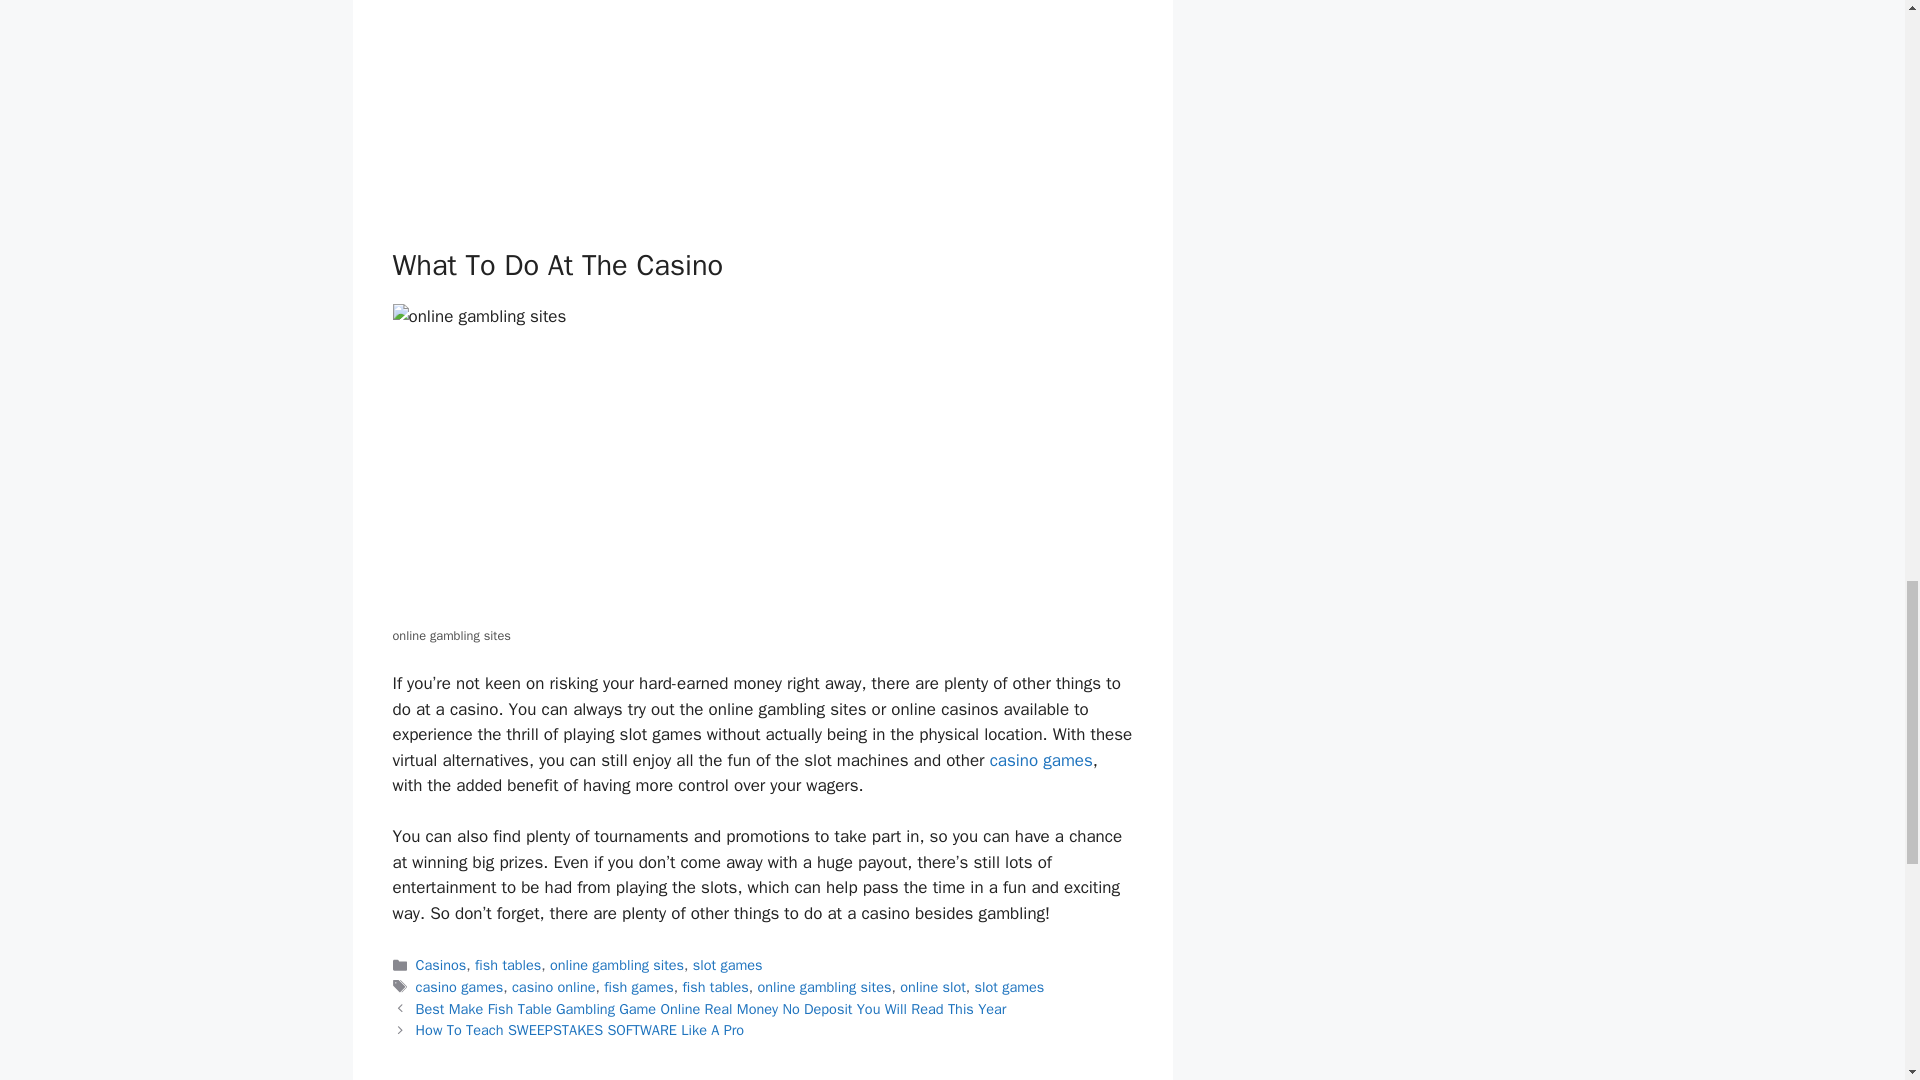 The width and height of the screenshot is (1920, 1080). I want to click on fish tables, so click(714, 986).